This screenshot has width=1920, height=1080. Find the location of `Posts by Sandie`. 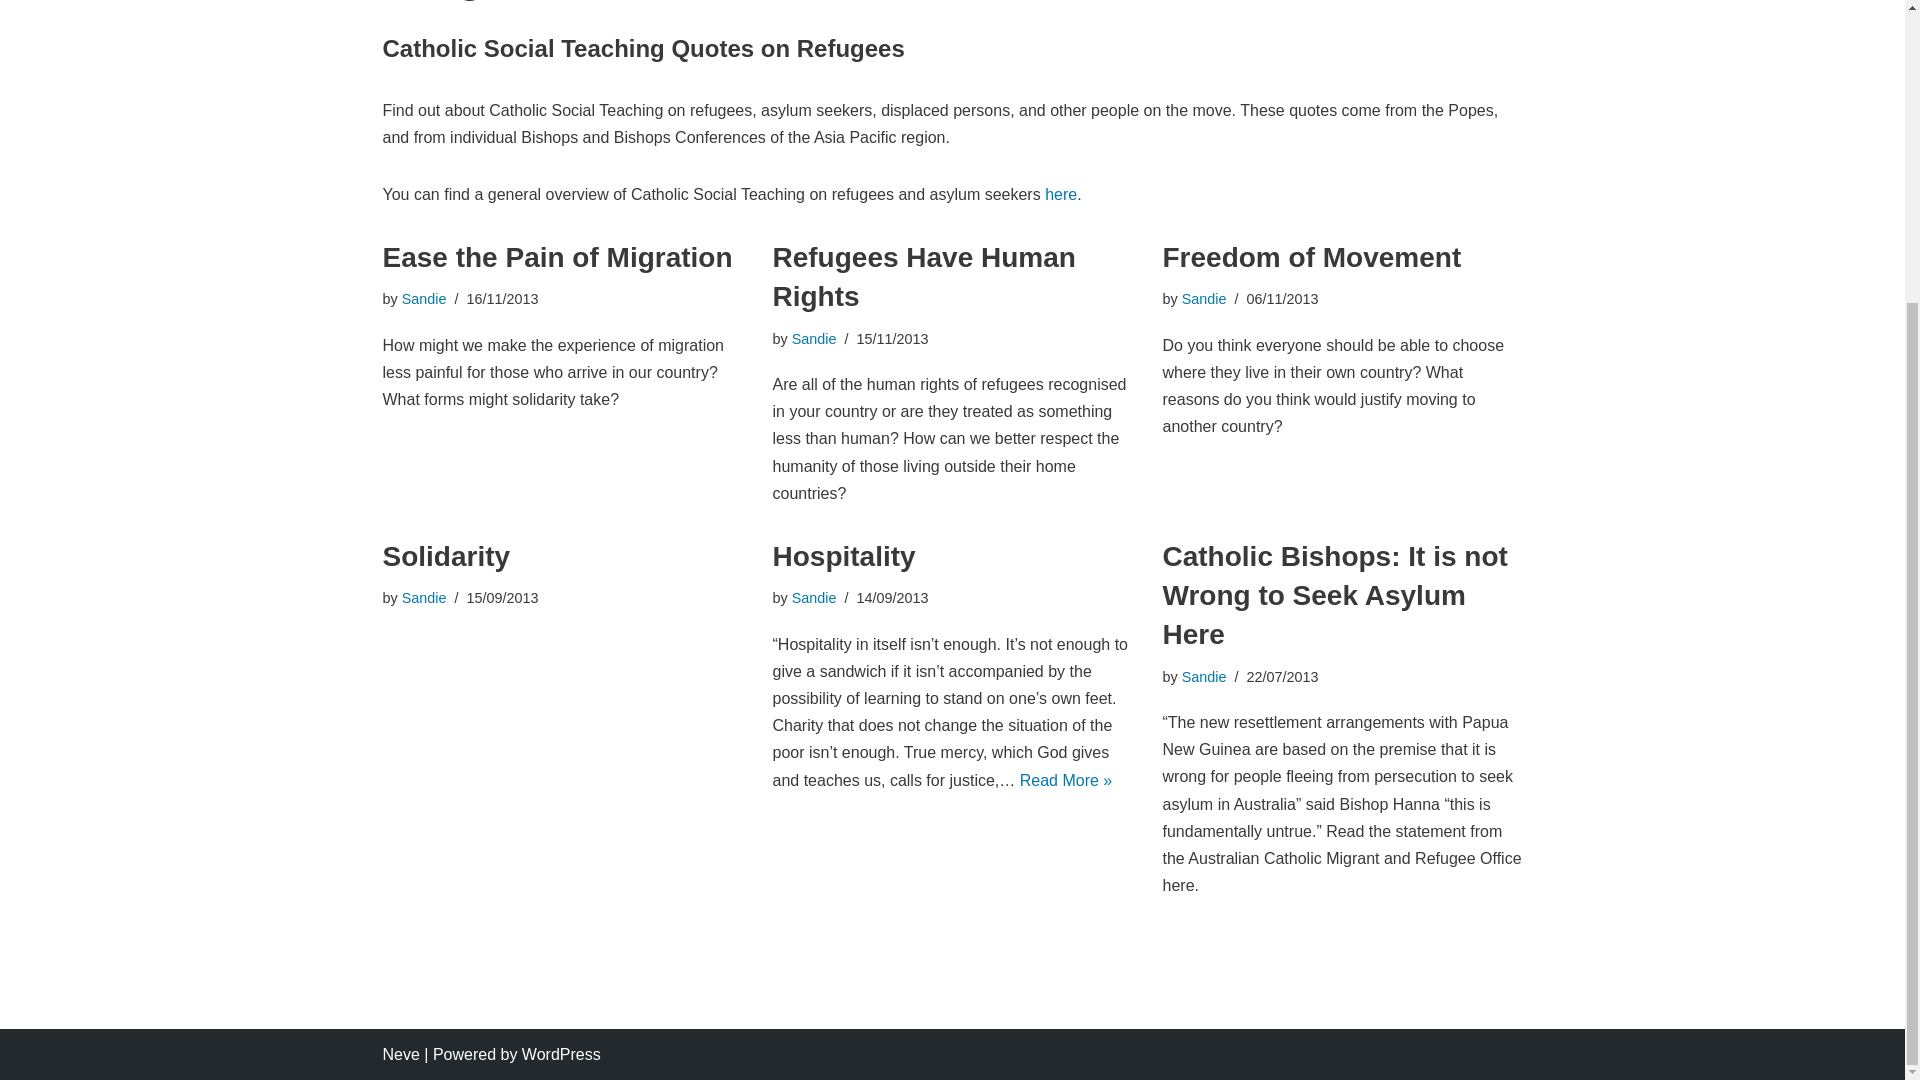

Posts by Sandie is located at coordinates (814, 338).